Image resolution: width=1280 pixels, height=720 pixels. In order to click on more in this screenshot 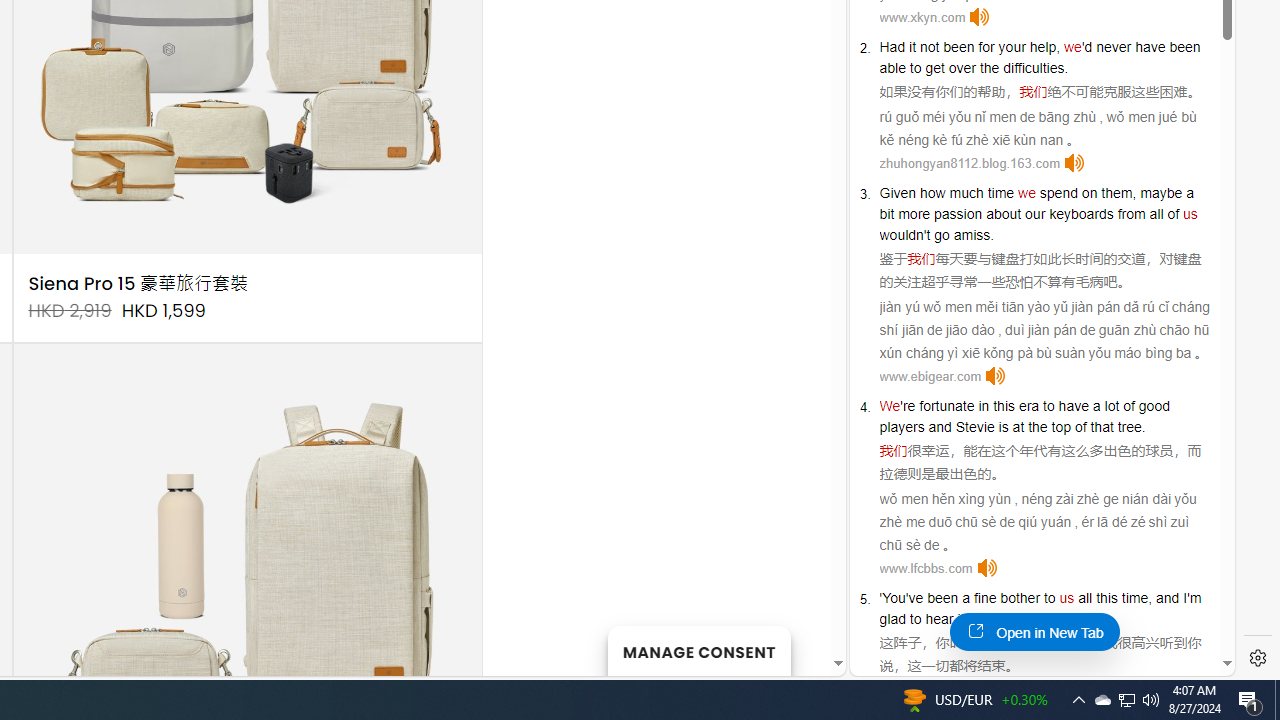, I will do `click(914, 213)`.